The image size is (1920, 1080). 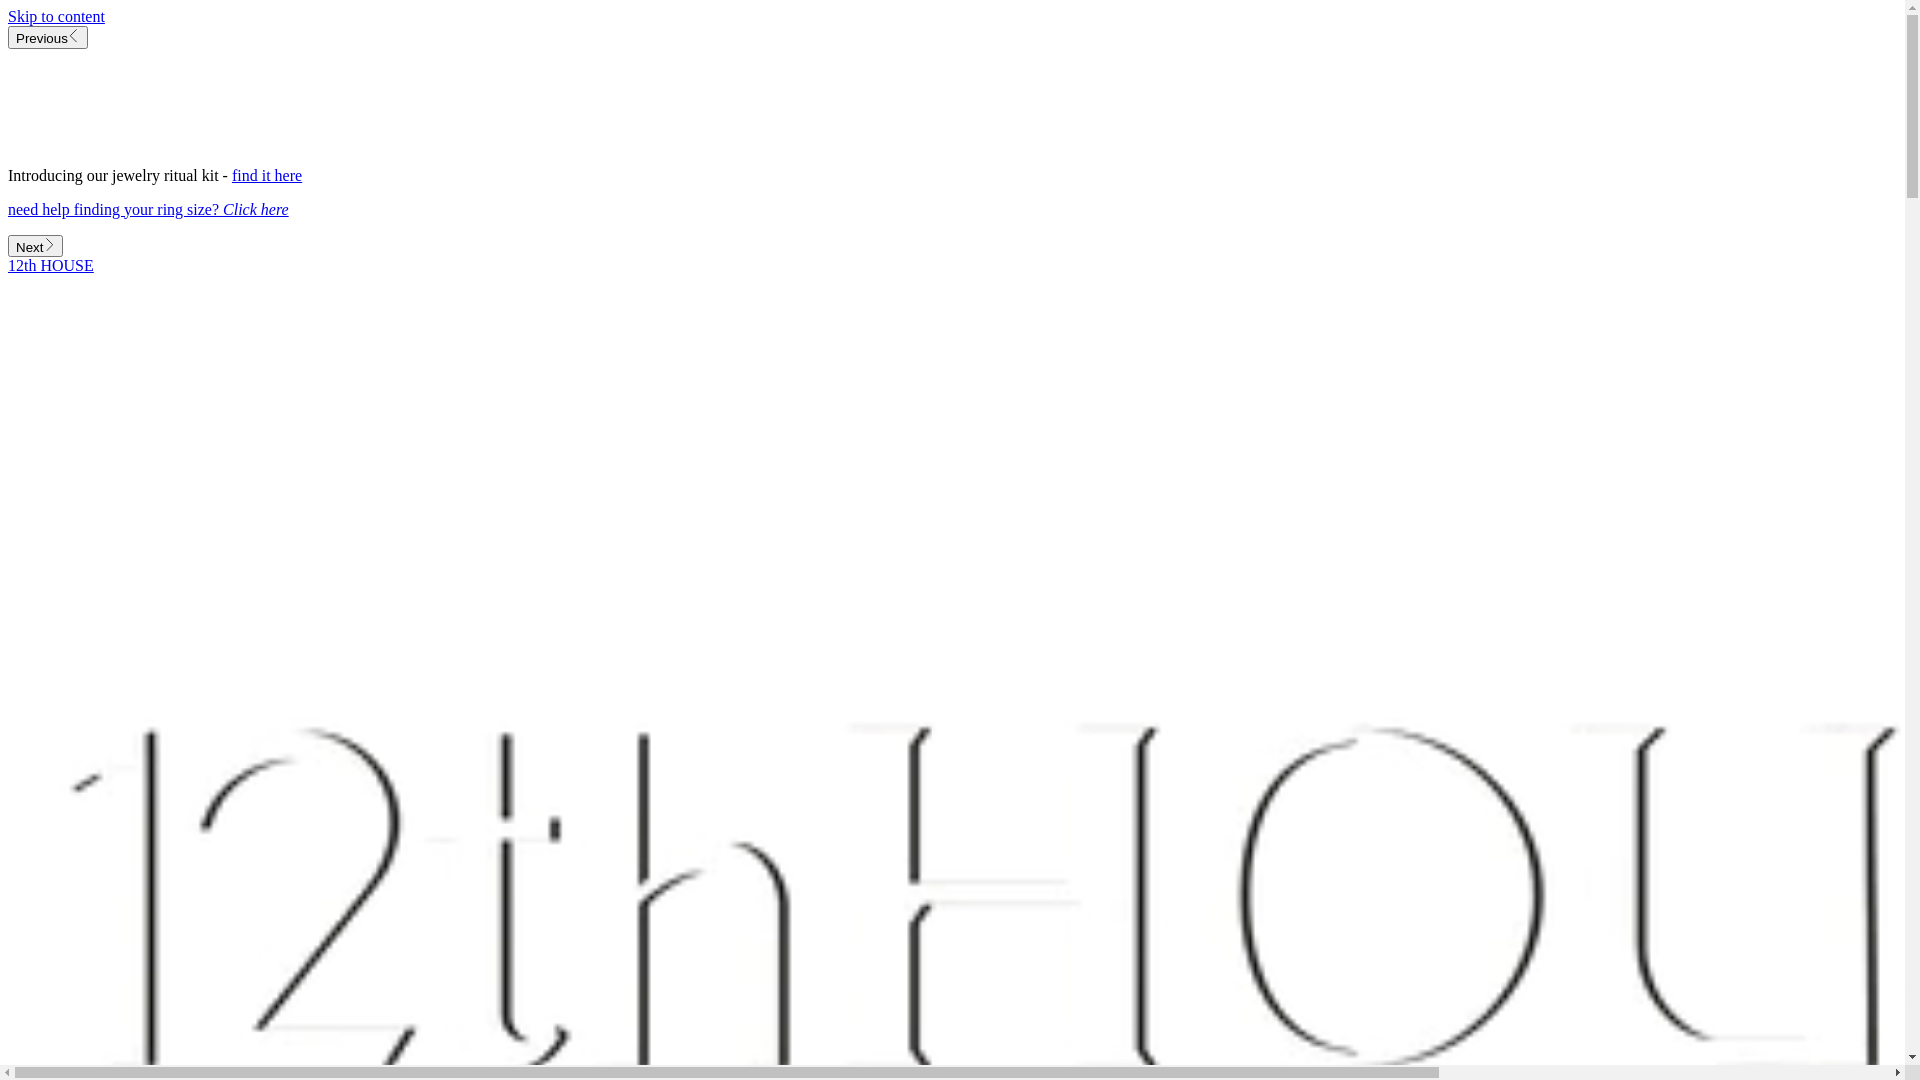 What do you see at coordinates (267, 174) in the screenshot?
I see `find it here` at bounding box center [267, 174].